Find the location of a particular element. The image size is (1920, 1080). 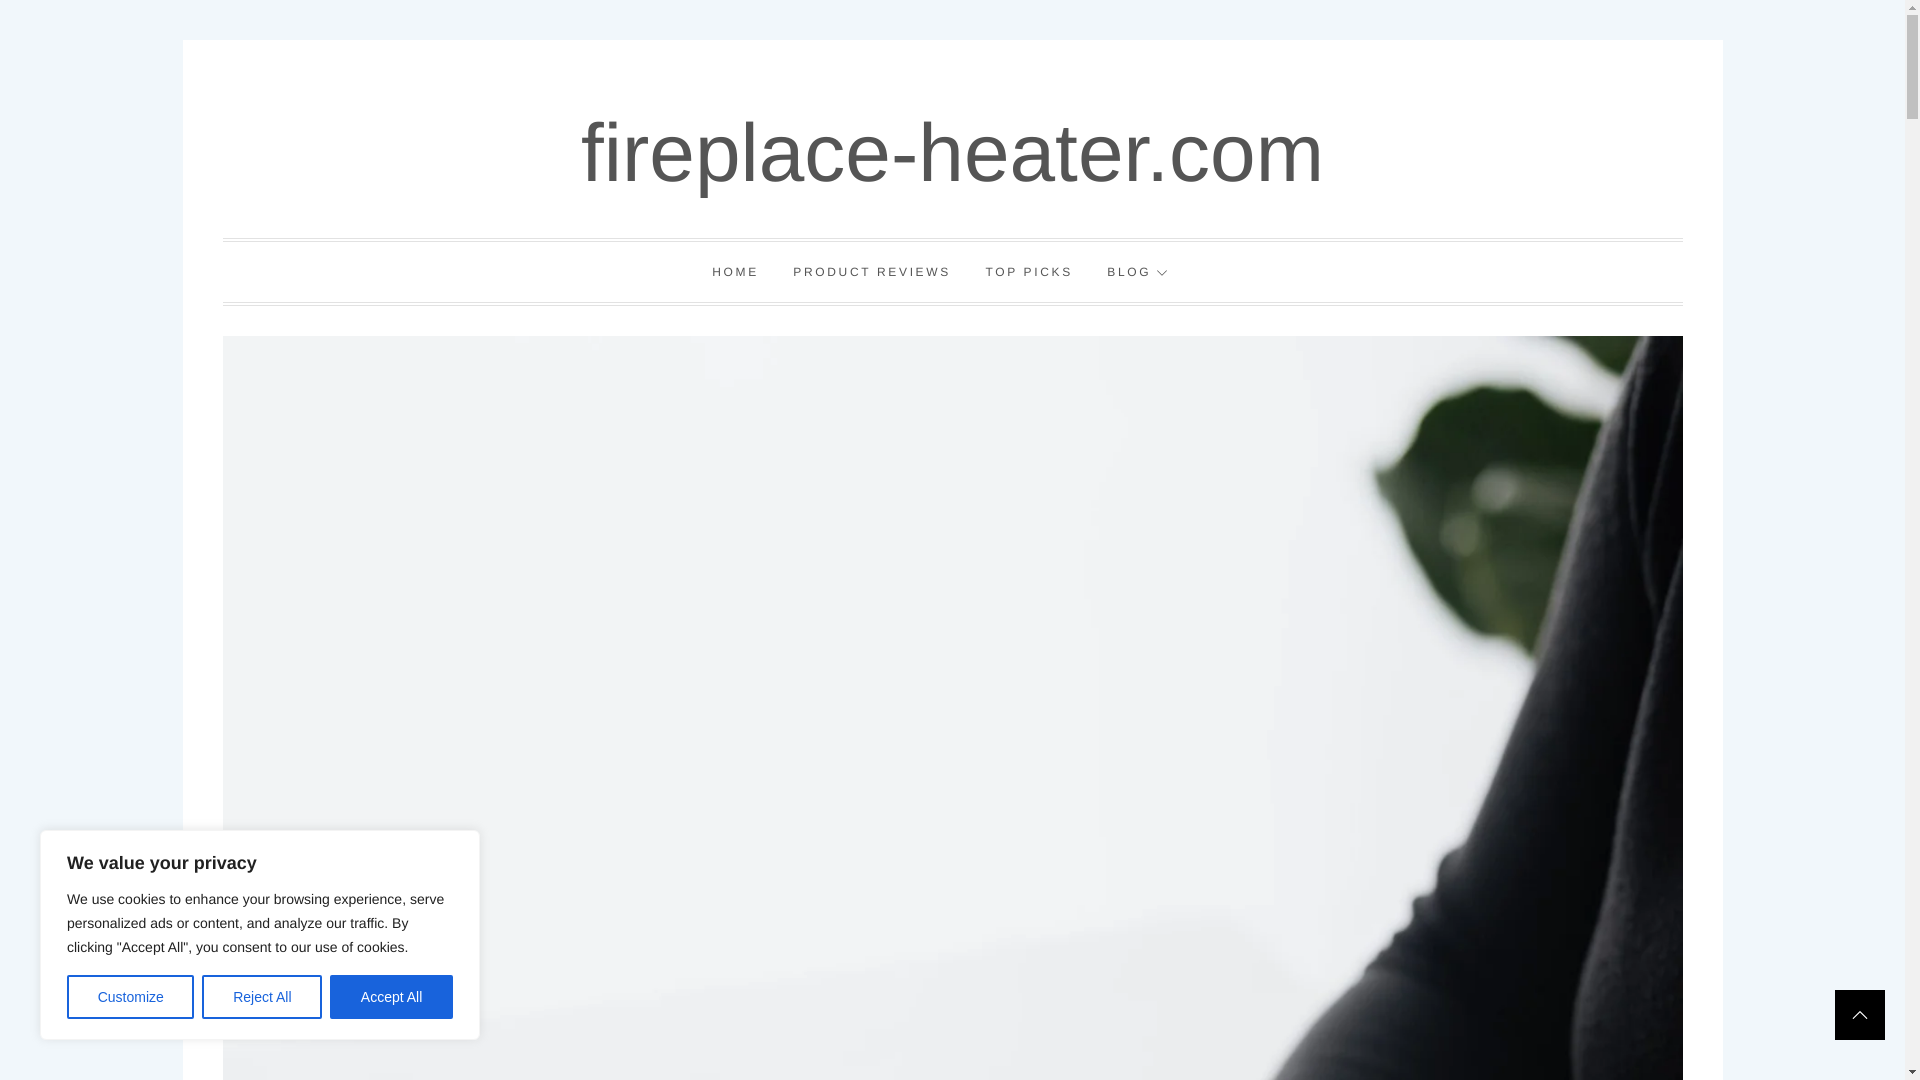

Customize is located at coordinates (130, 997).